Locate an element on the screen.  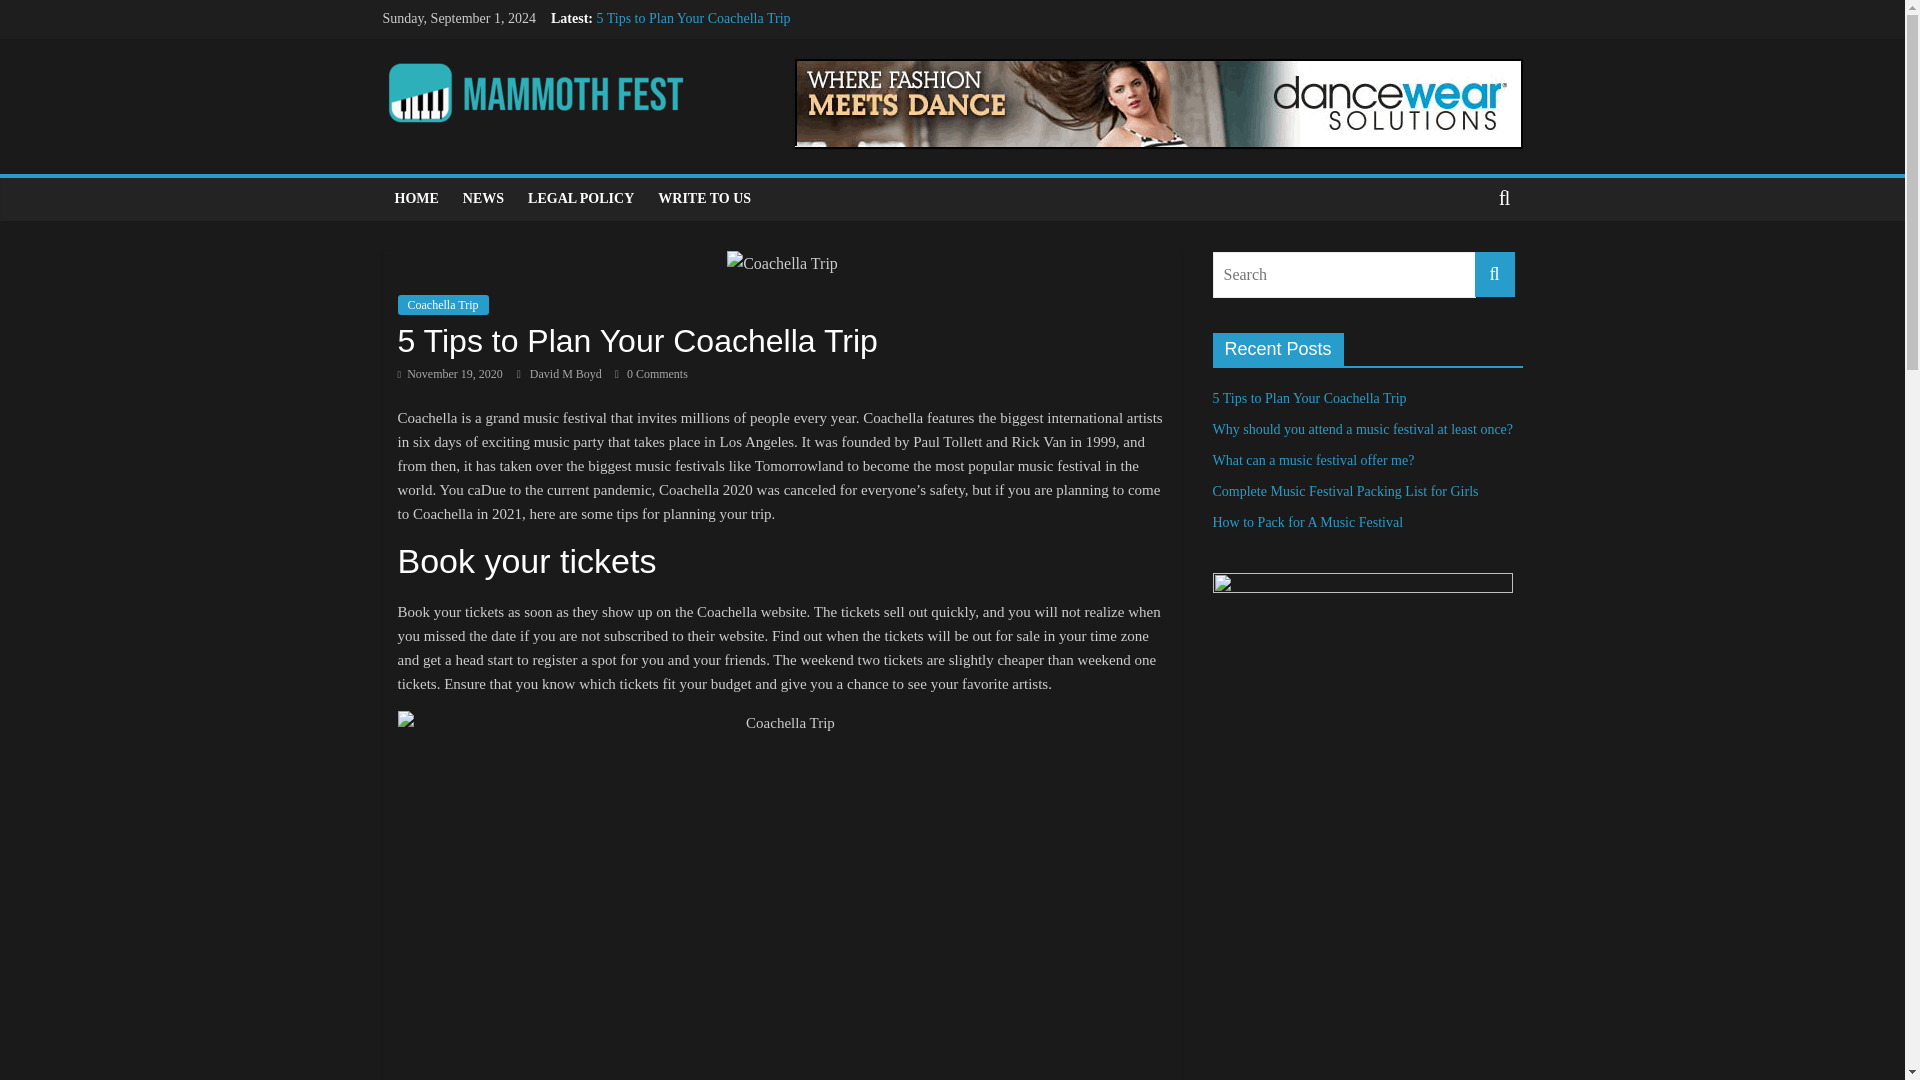
Why should you attend a music festival at least once? is located at coordinates (1362, 430).